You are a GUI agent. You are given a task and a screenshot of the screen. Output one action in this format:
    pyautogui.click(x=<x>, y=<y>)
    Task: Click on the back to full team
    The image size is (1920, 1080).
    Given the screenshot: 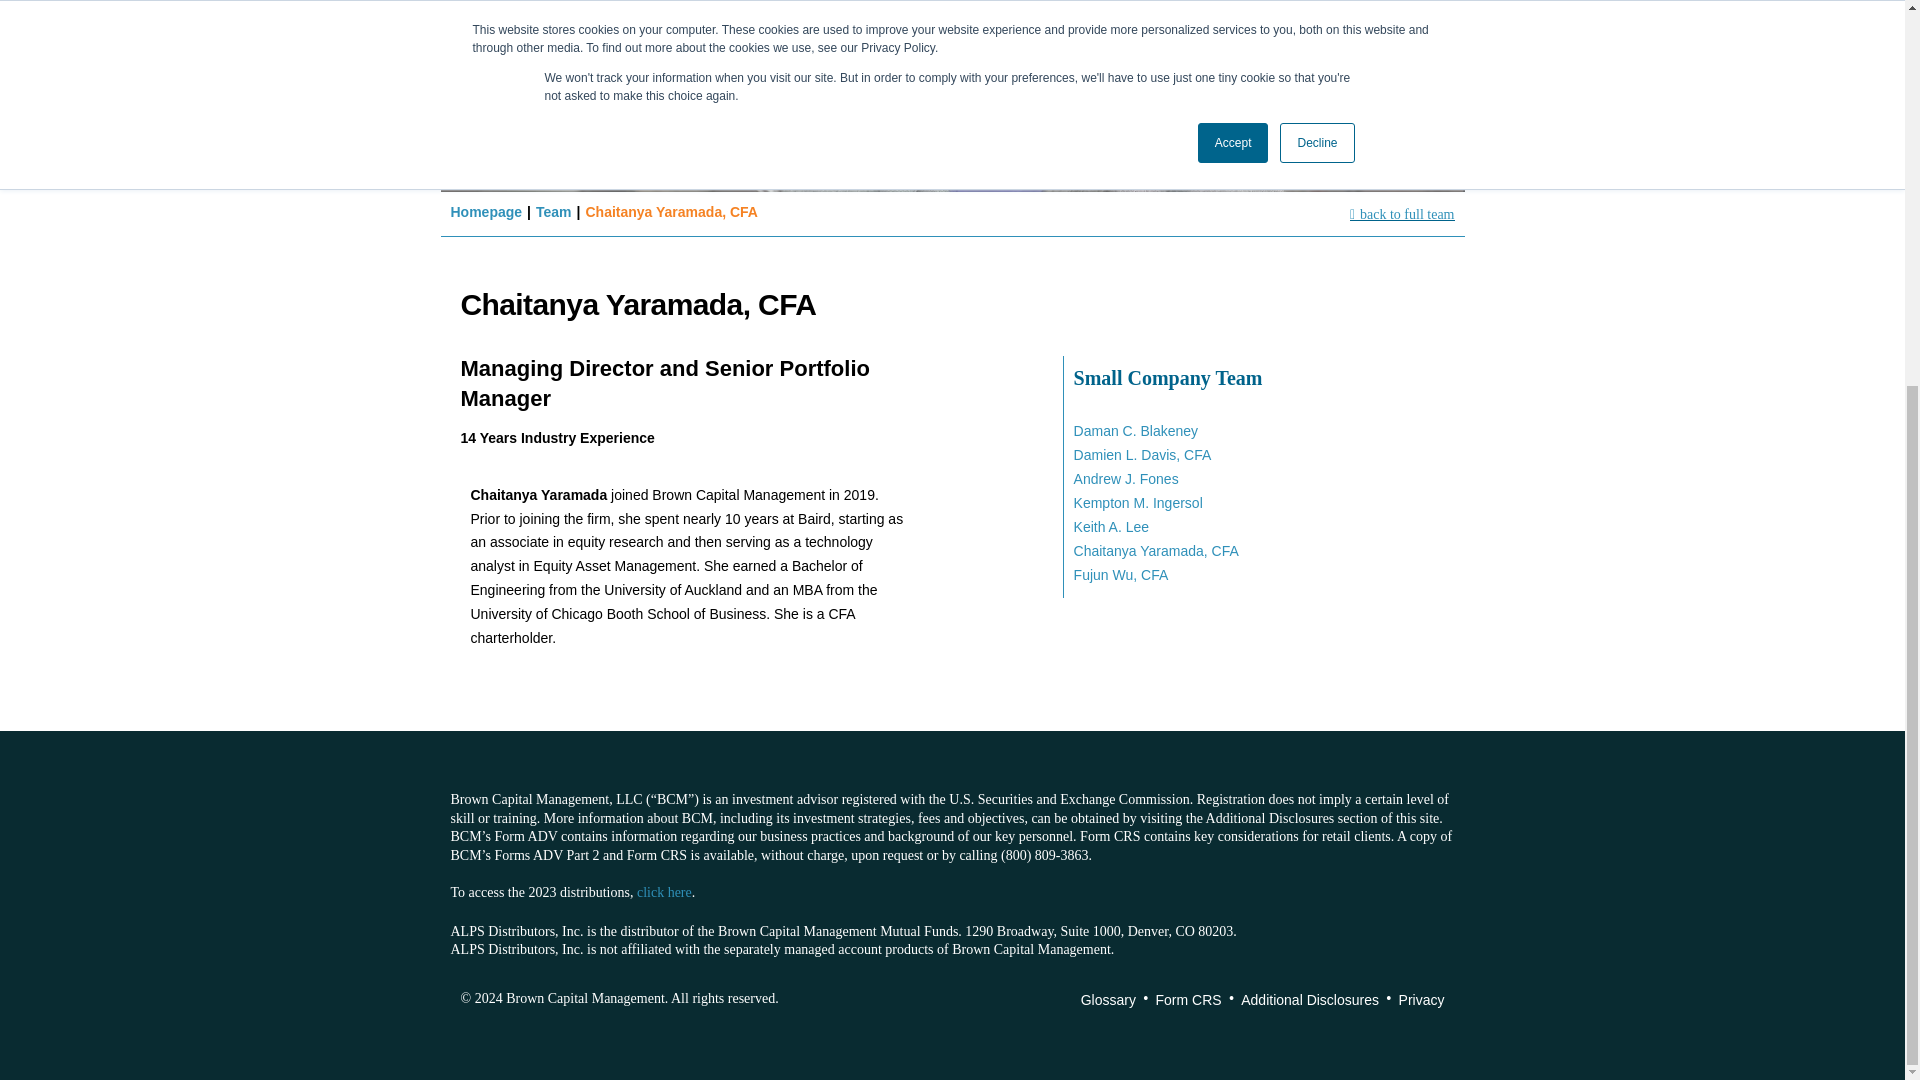 What is the action you would take?
    pyautogui.click(x=1402, y=214)
    